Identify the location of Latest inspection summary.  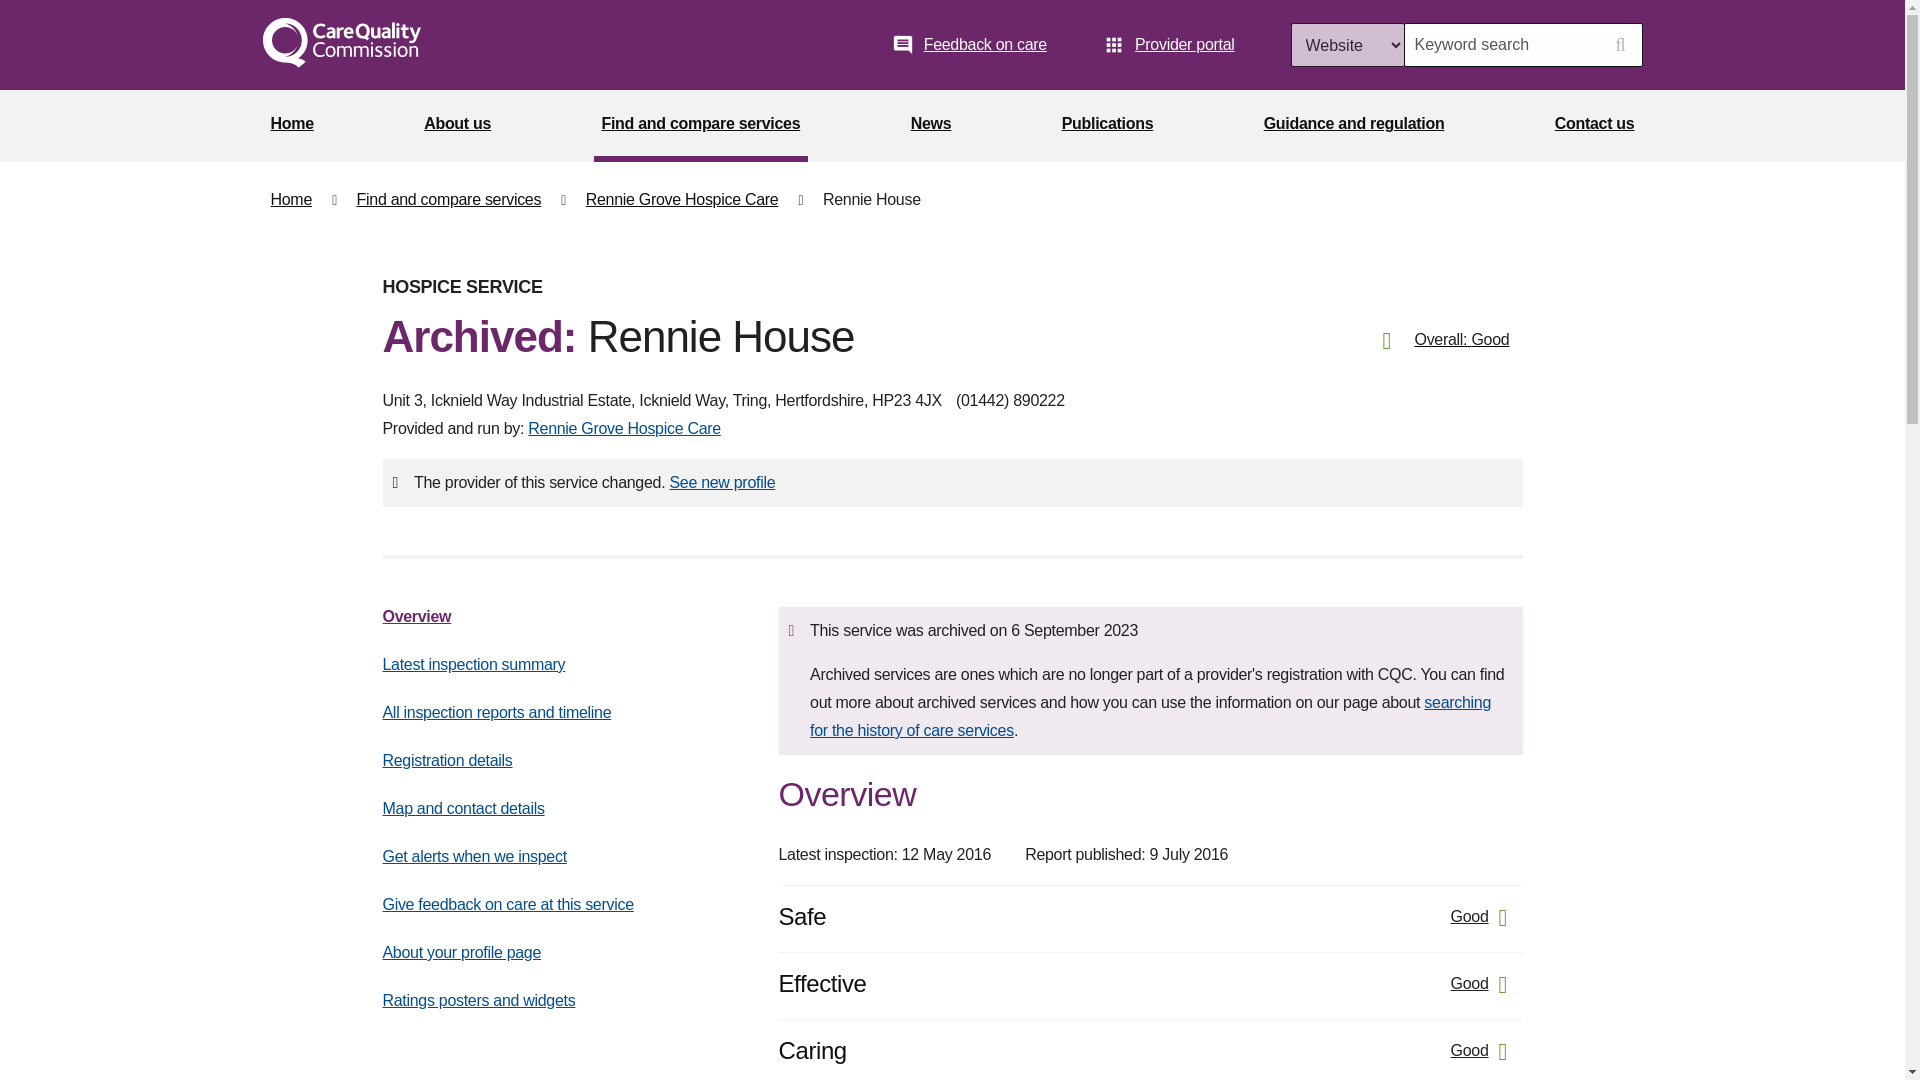
(473, 664).